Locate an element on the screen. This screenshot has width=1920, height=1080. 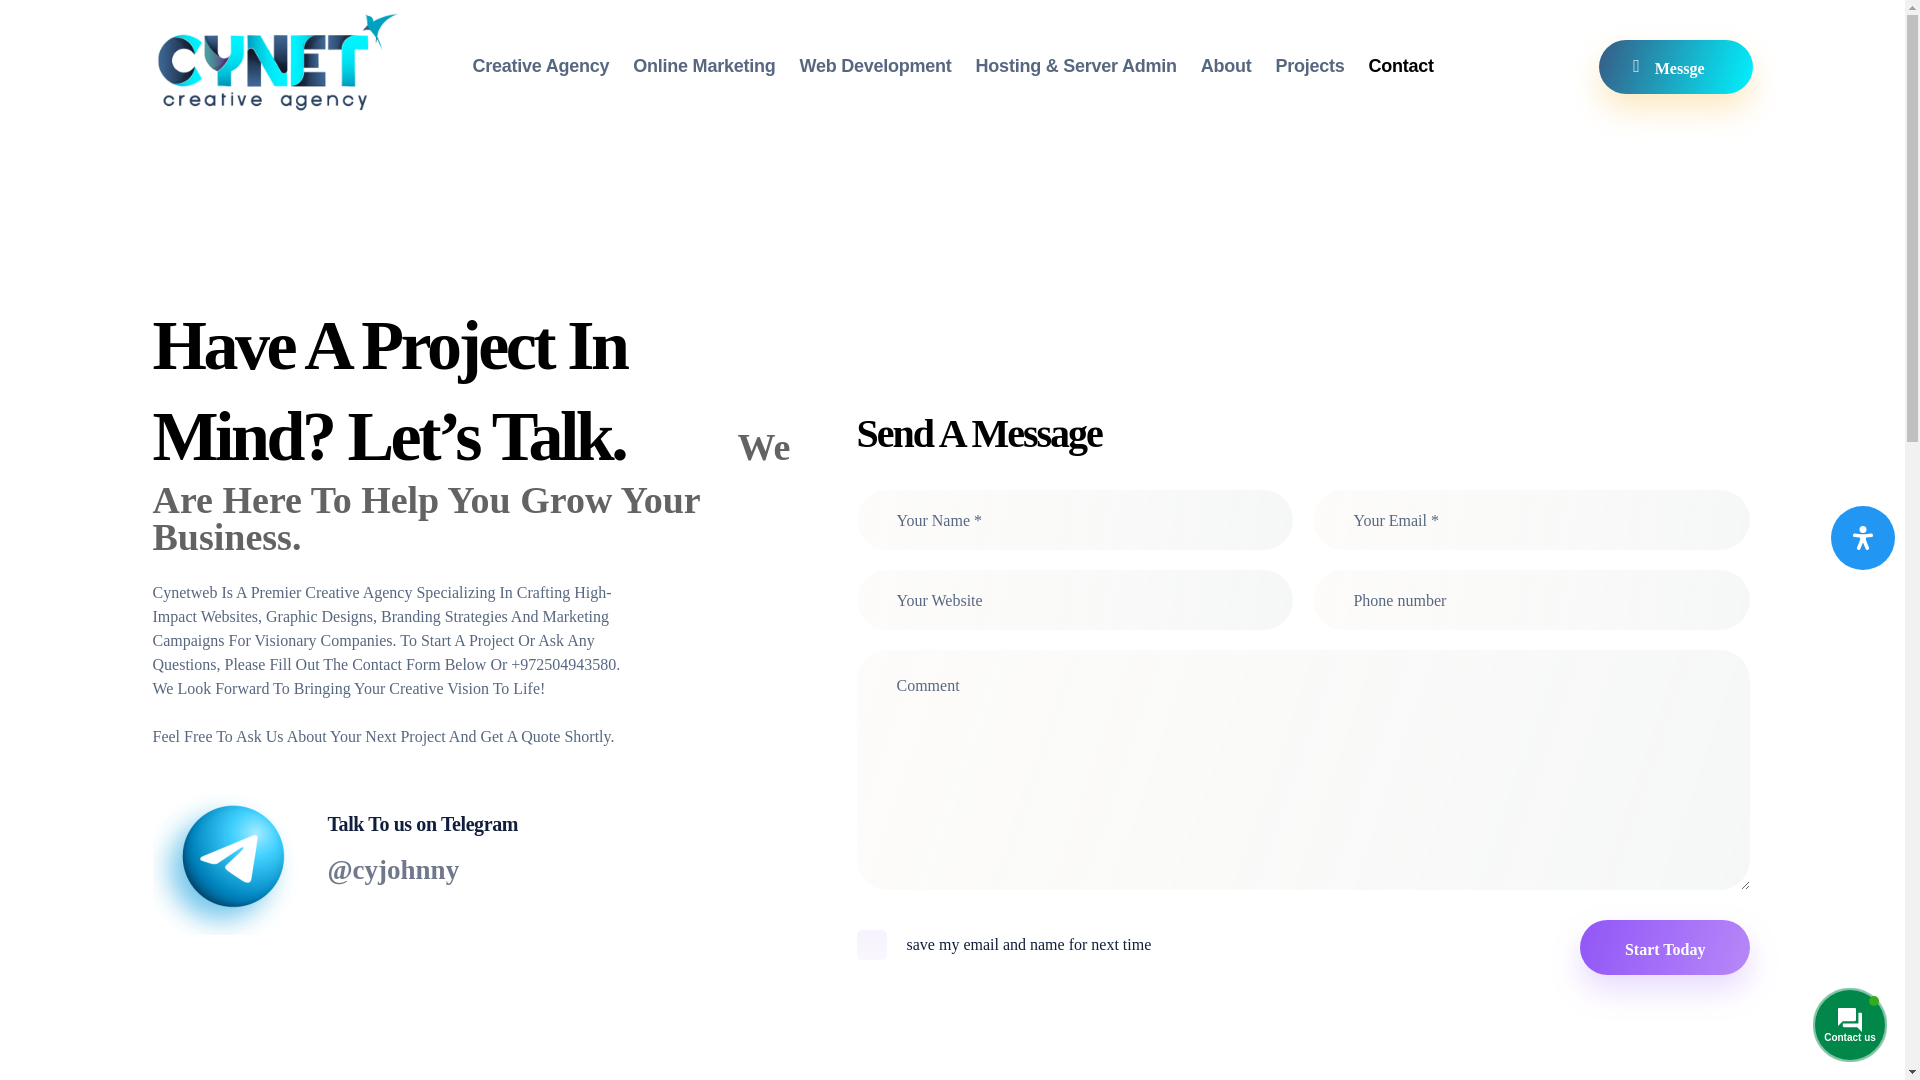
start today is located at coordinates (1664, 948).